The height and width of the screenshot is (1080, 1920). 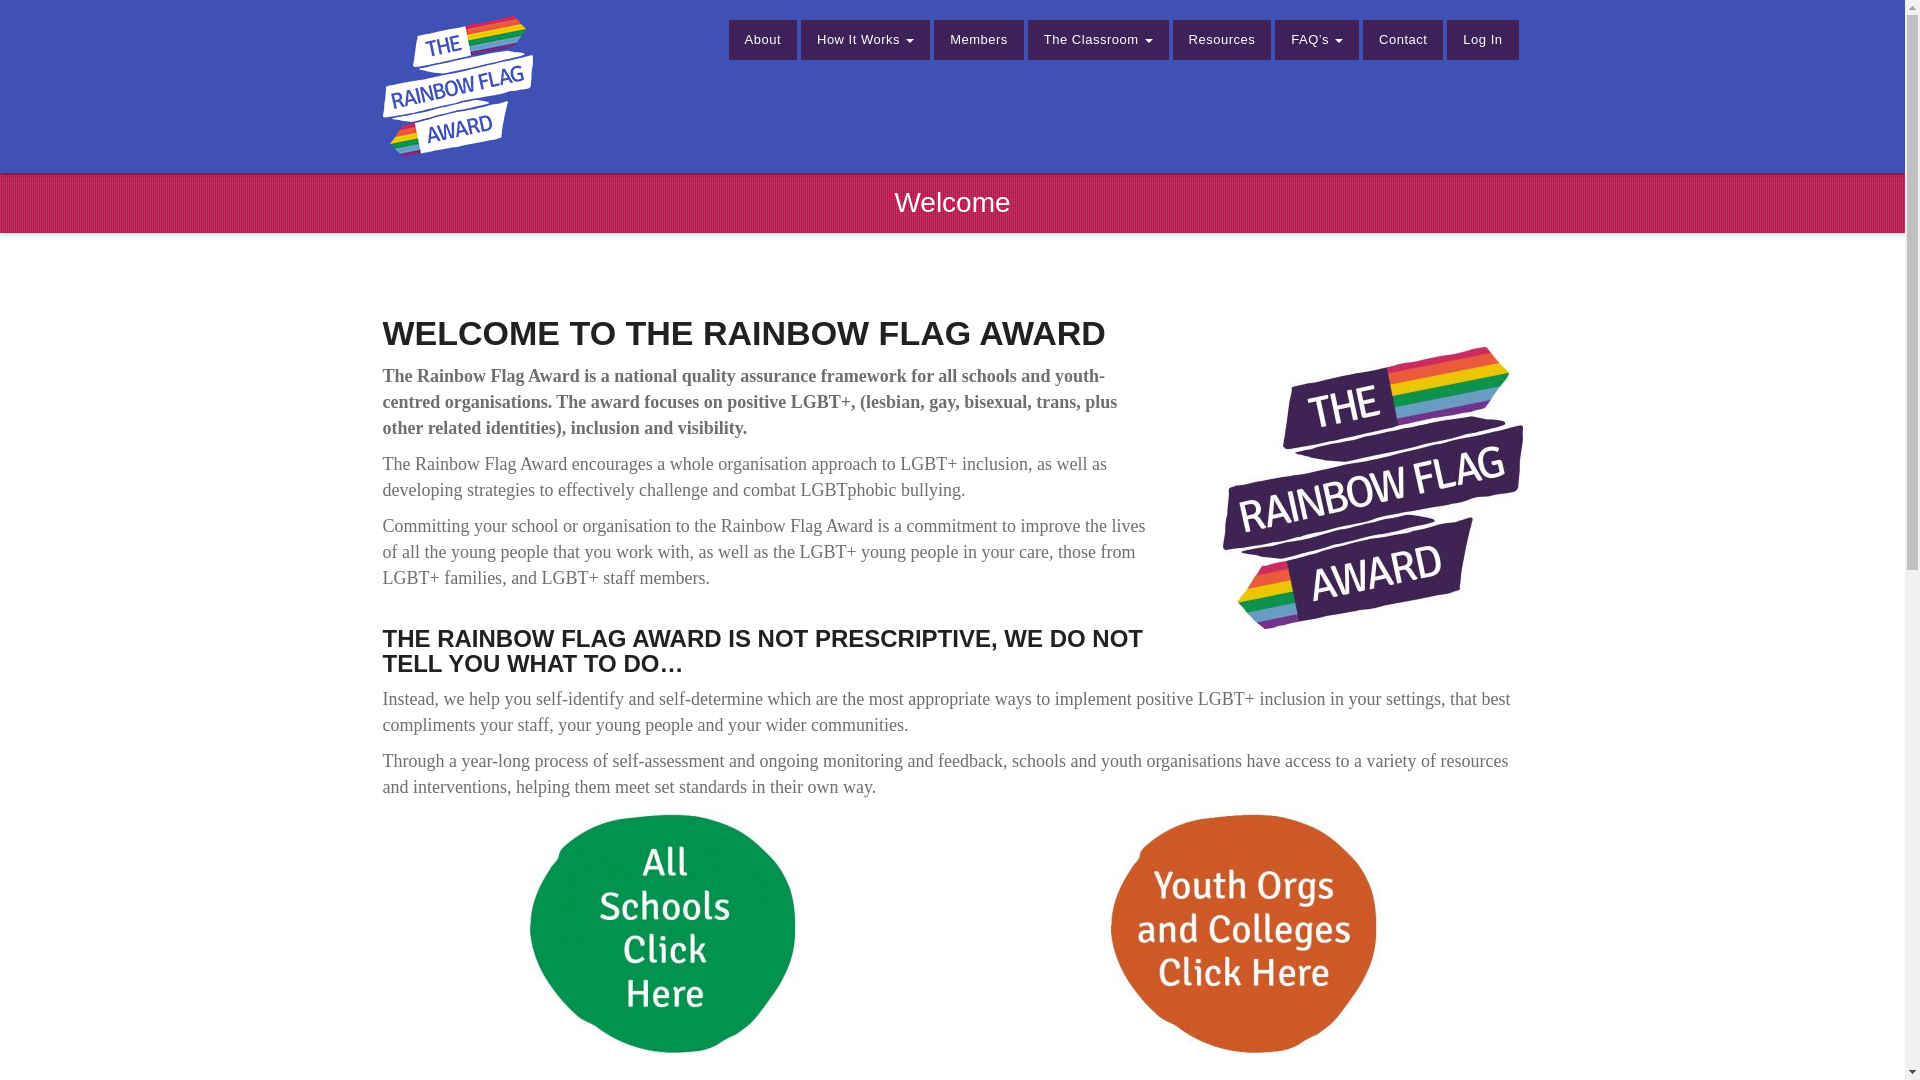 I want to click on Log In, so click(x=1482, y=40).